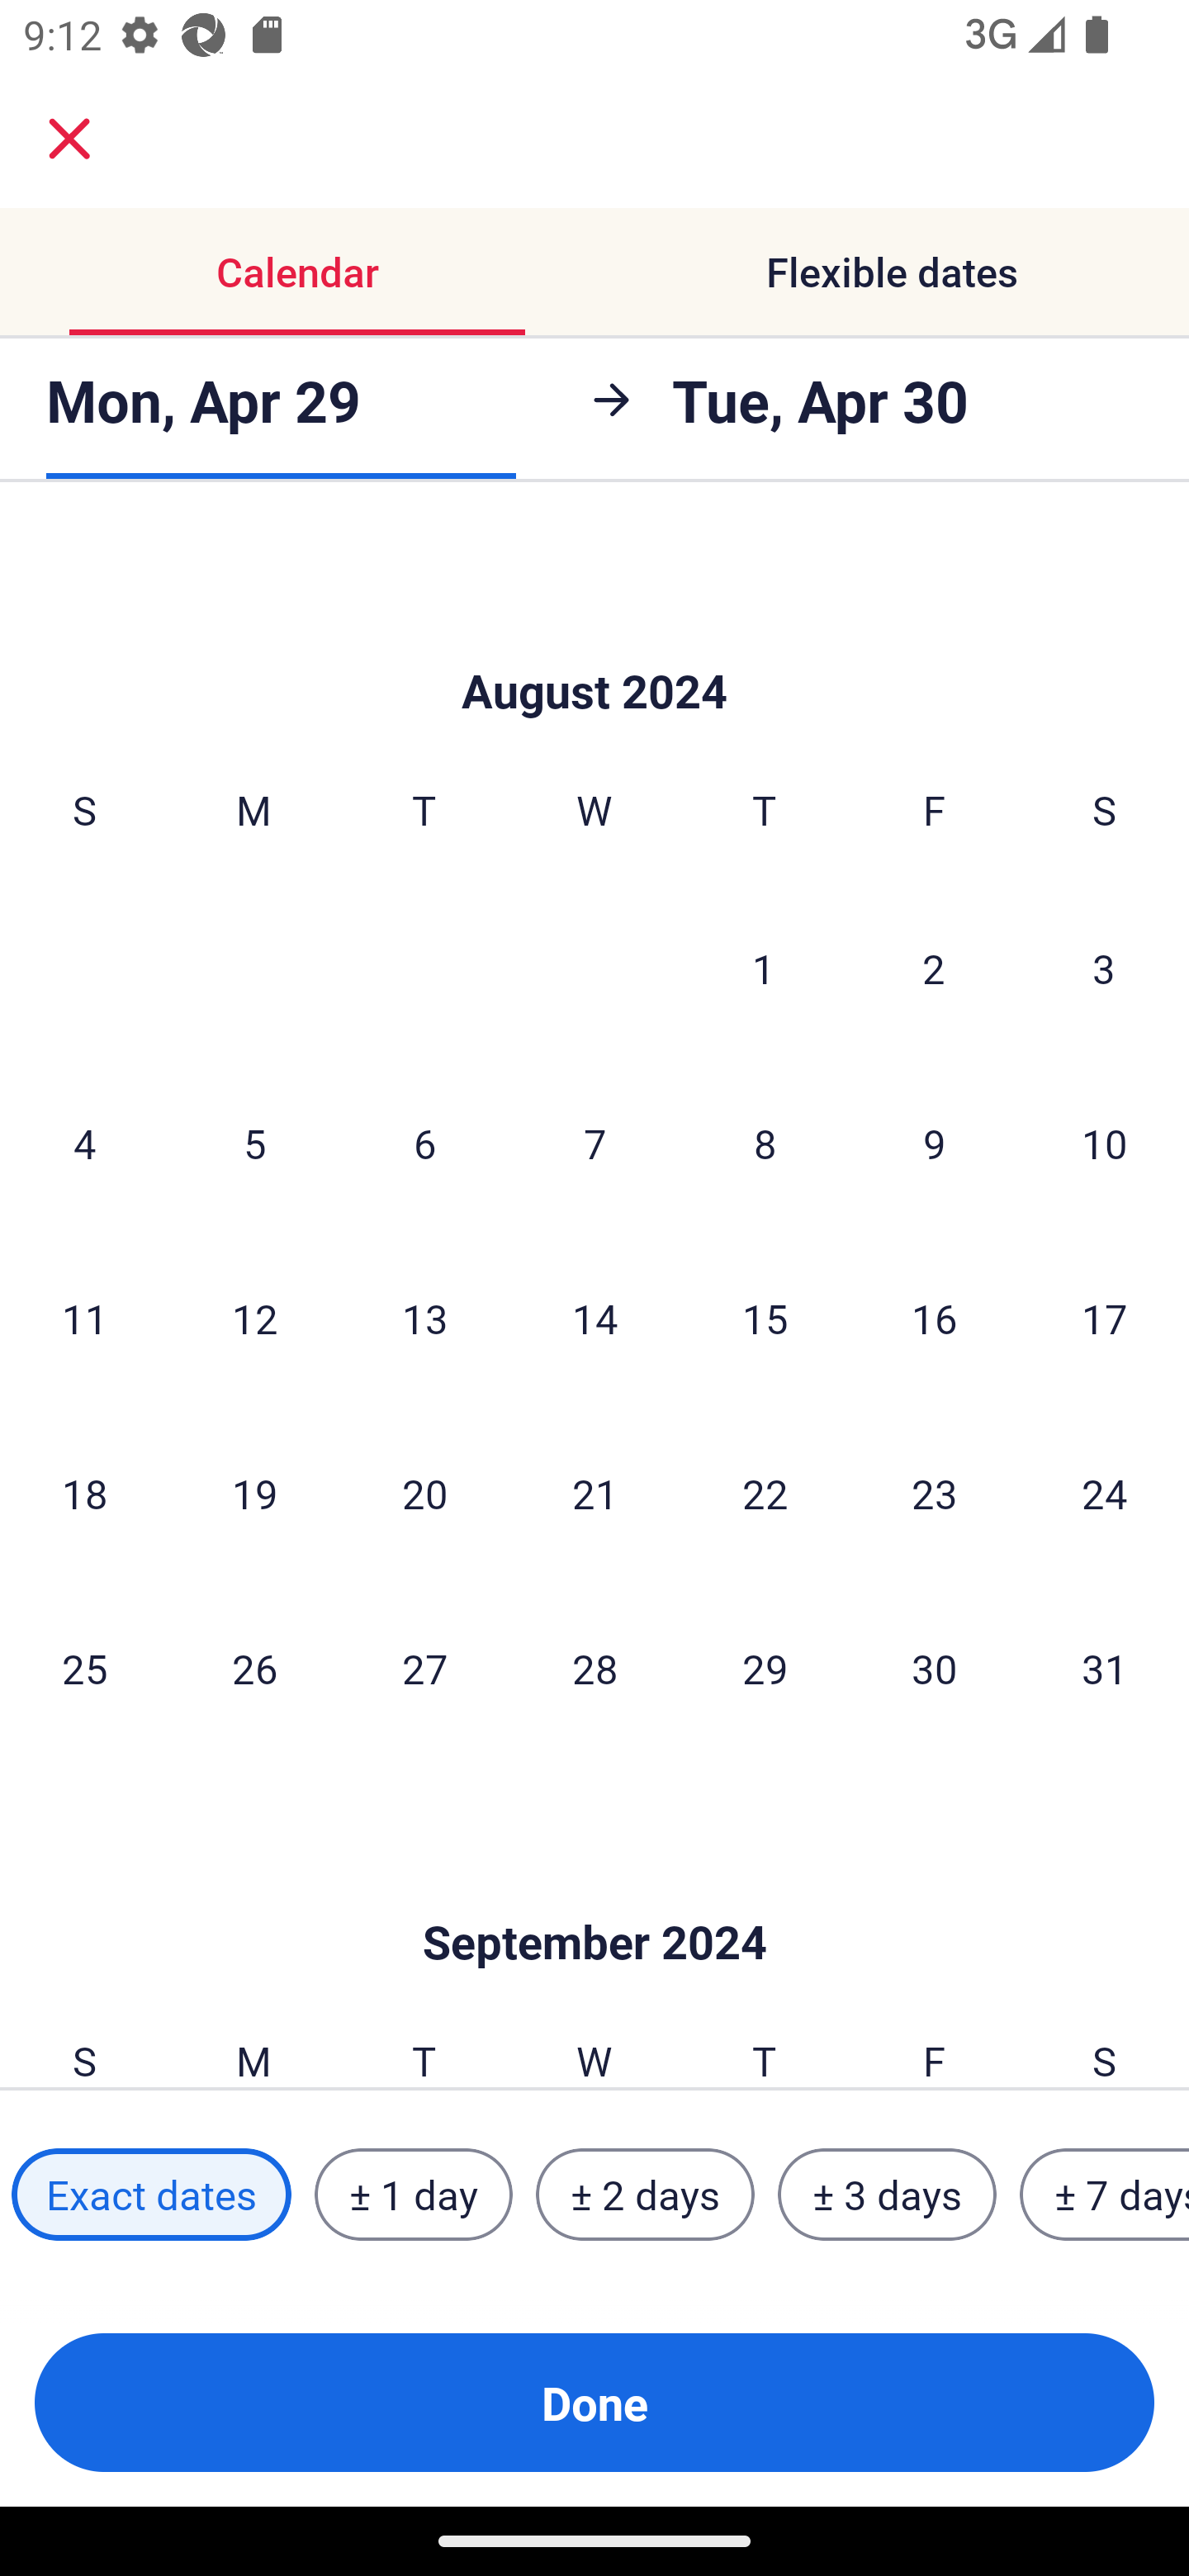 The width and height of the screenshot is (1189, 2576). I want to click on 26 Monday, August 26, 2024, so click(254, 1668).